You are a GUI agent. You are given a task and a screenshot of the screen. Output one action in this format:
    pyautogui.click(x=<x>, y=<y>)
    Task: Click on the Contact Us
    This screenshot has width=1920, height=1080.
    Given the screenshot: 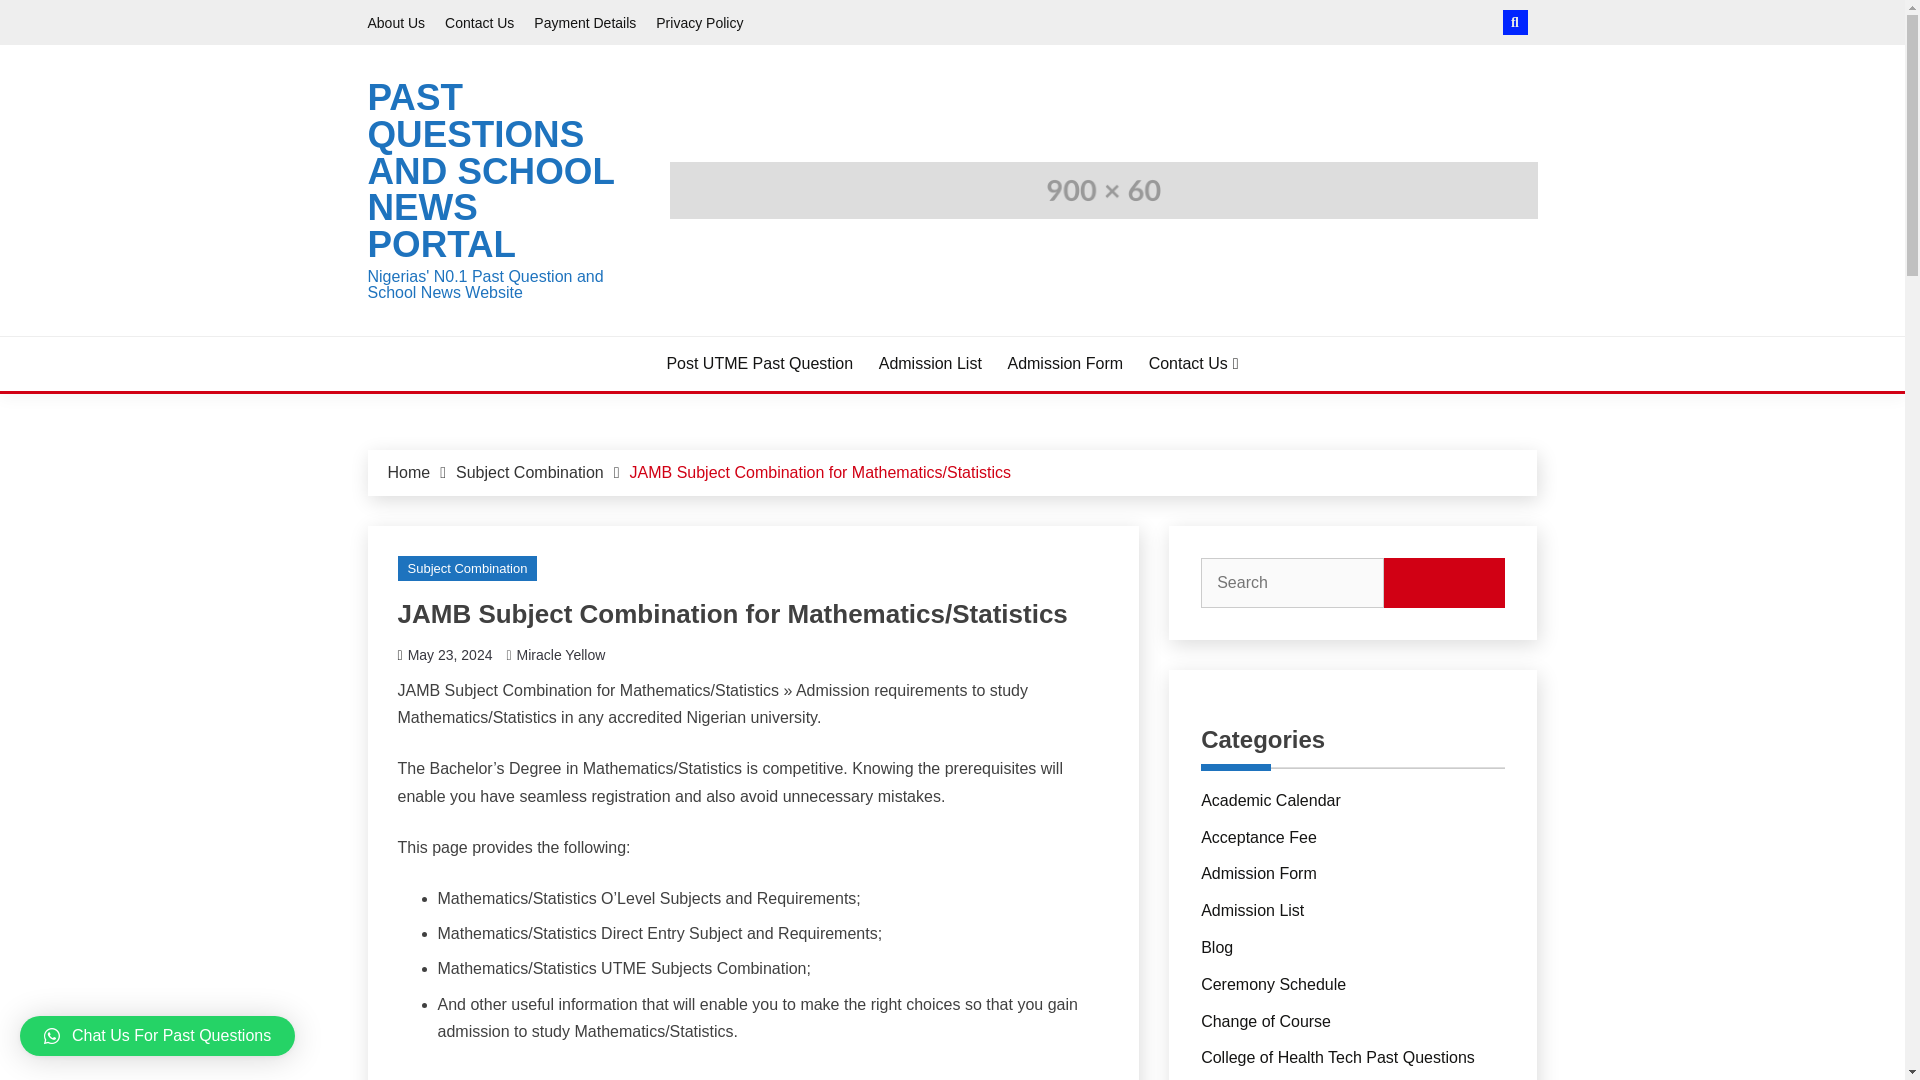 What is the action you would take?
    pyautogui.click(x=1193, y=364)
    